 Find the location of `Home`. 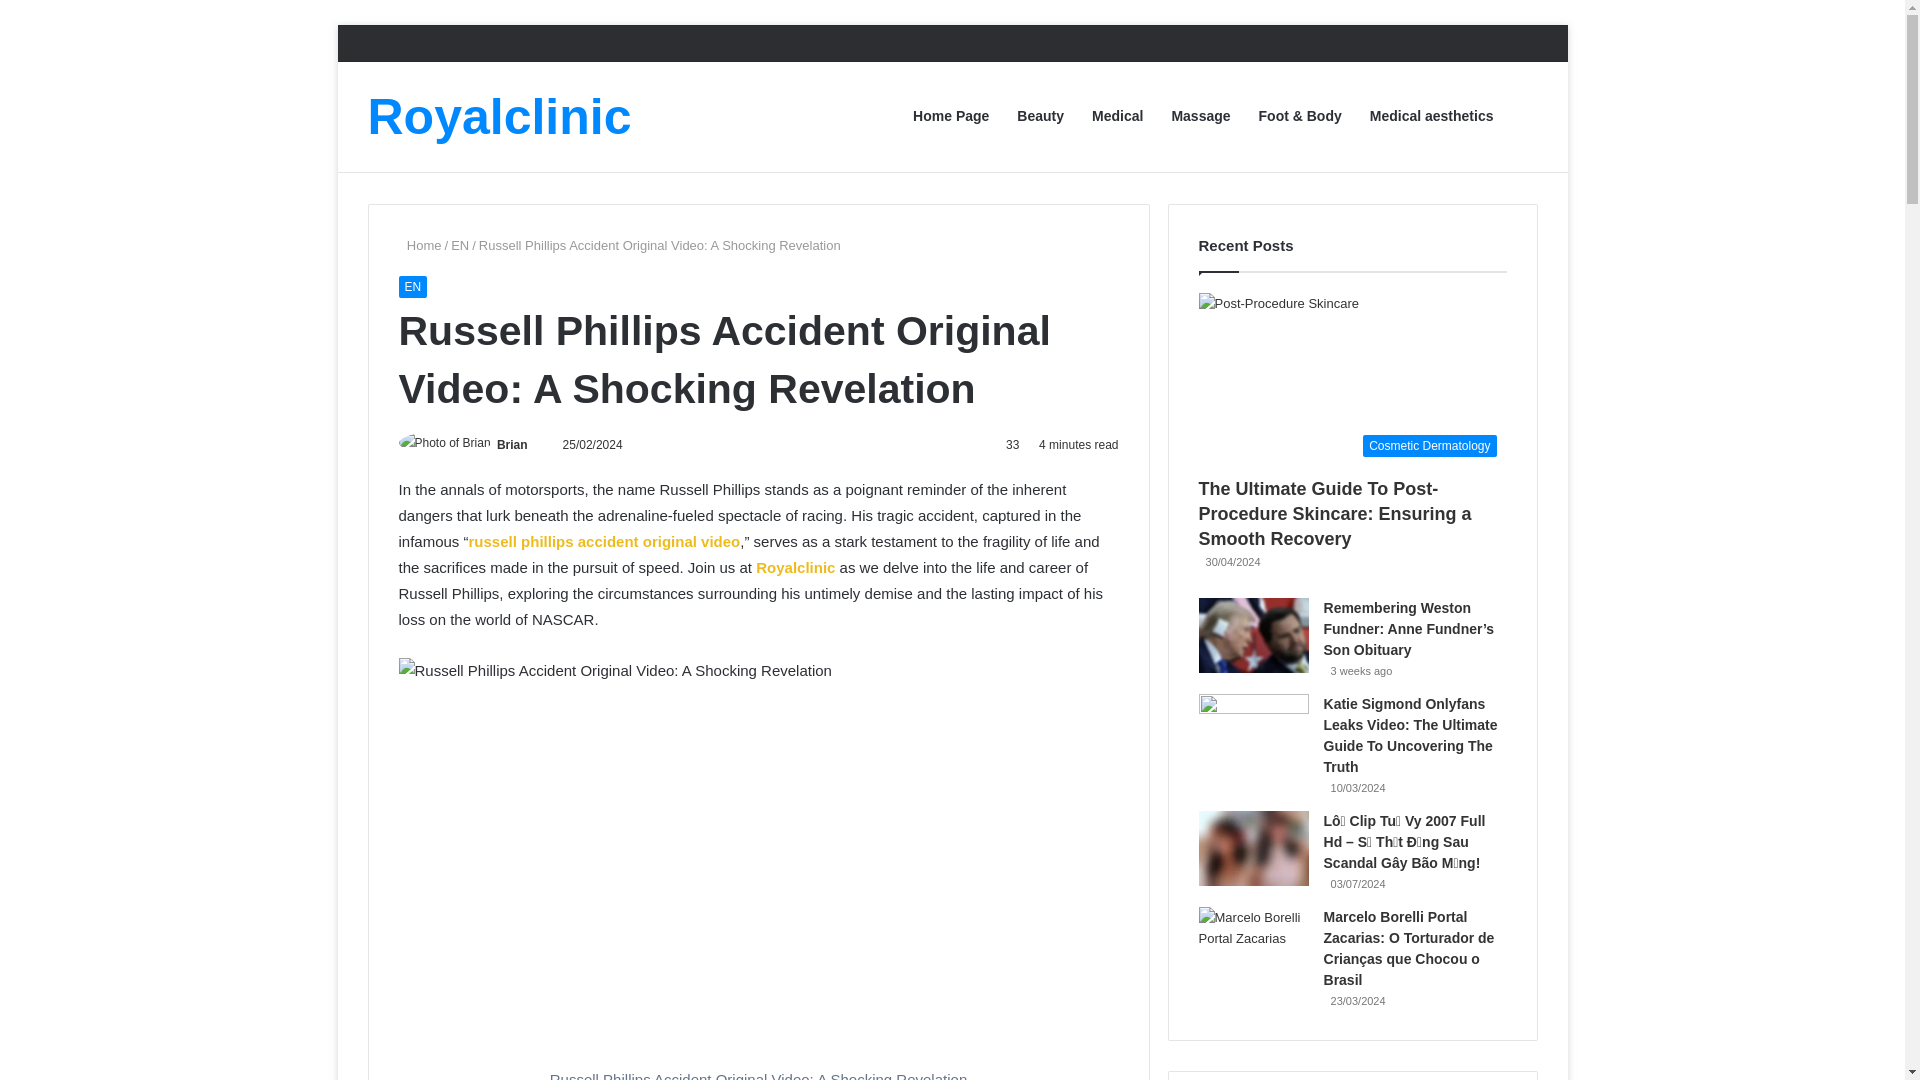

Home is located at coordinates (419, 244).